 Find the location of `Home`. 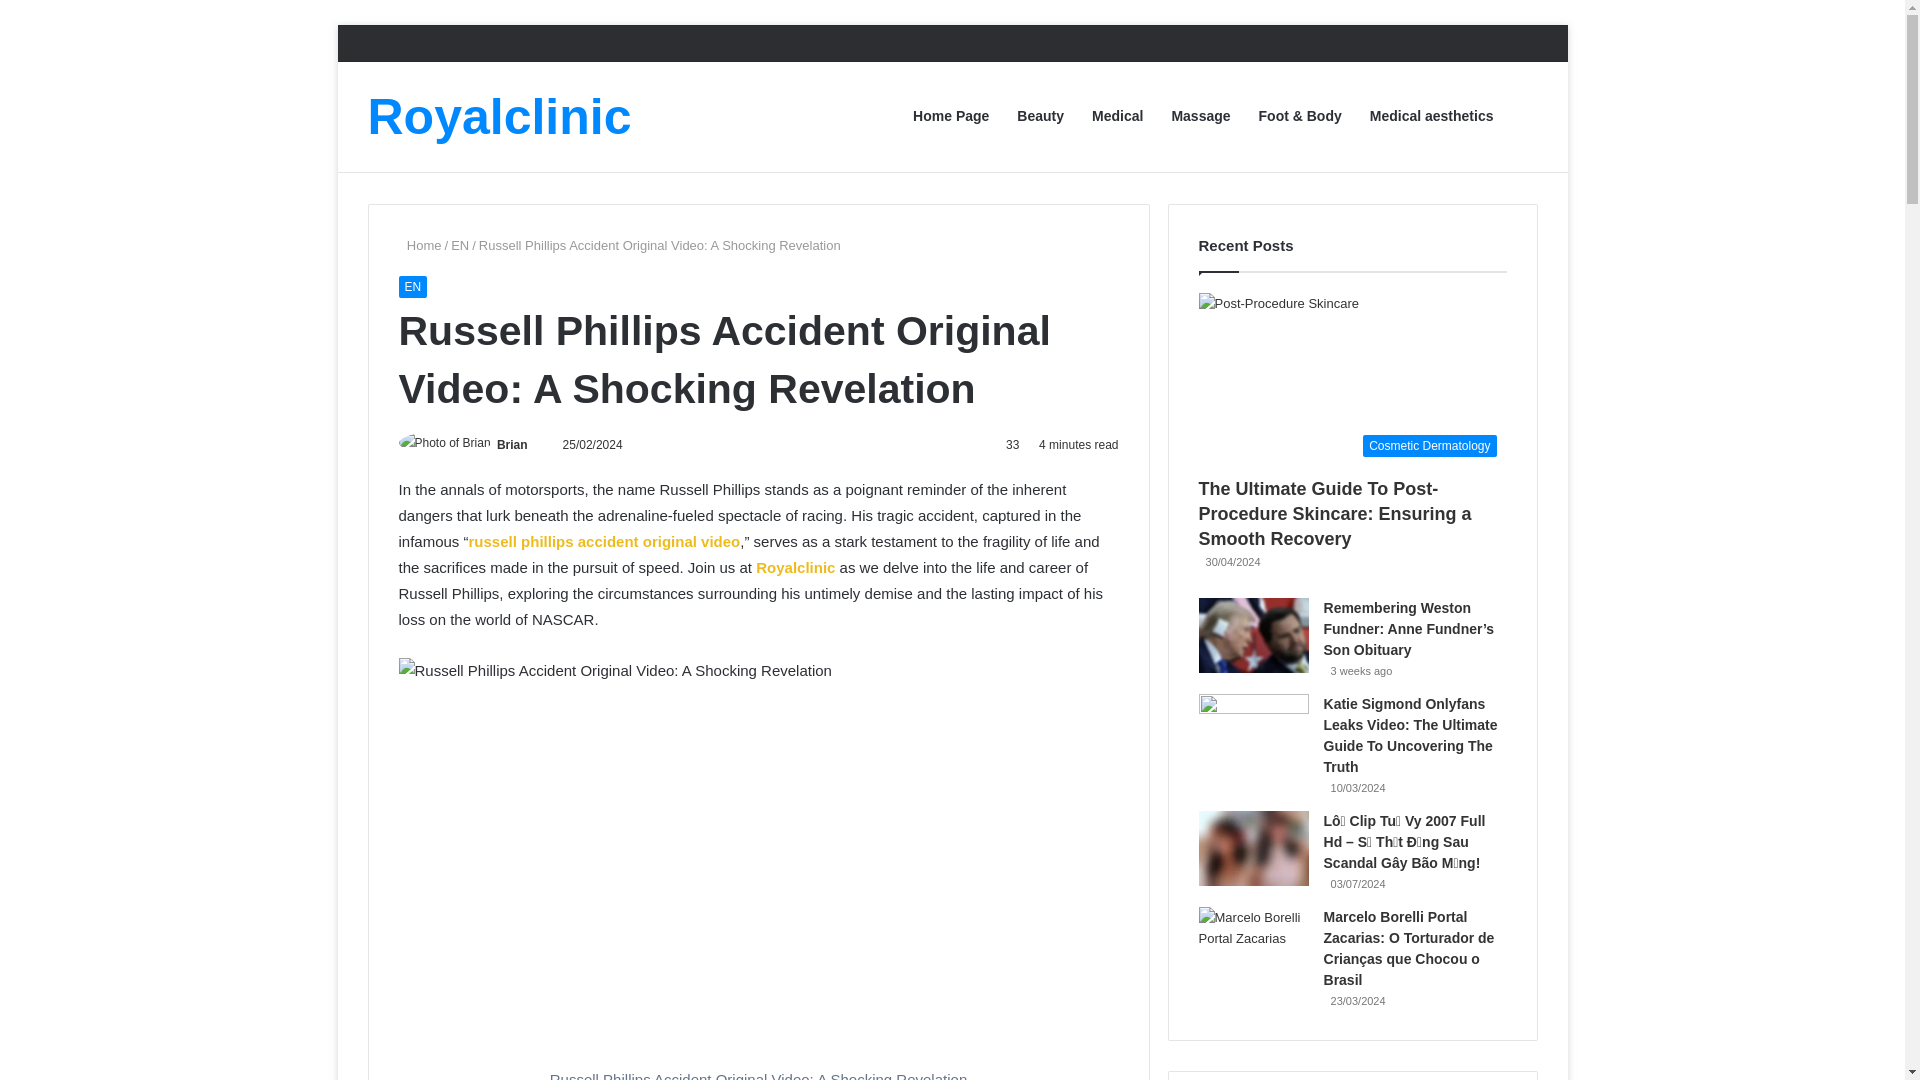

Home is located at coordinates (419, 244).